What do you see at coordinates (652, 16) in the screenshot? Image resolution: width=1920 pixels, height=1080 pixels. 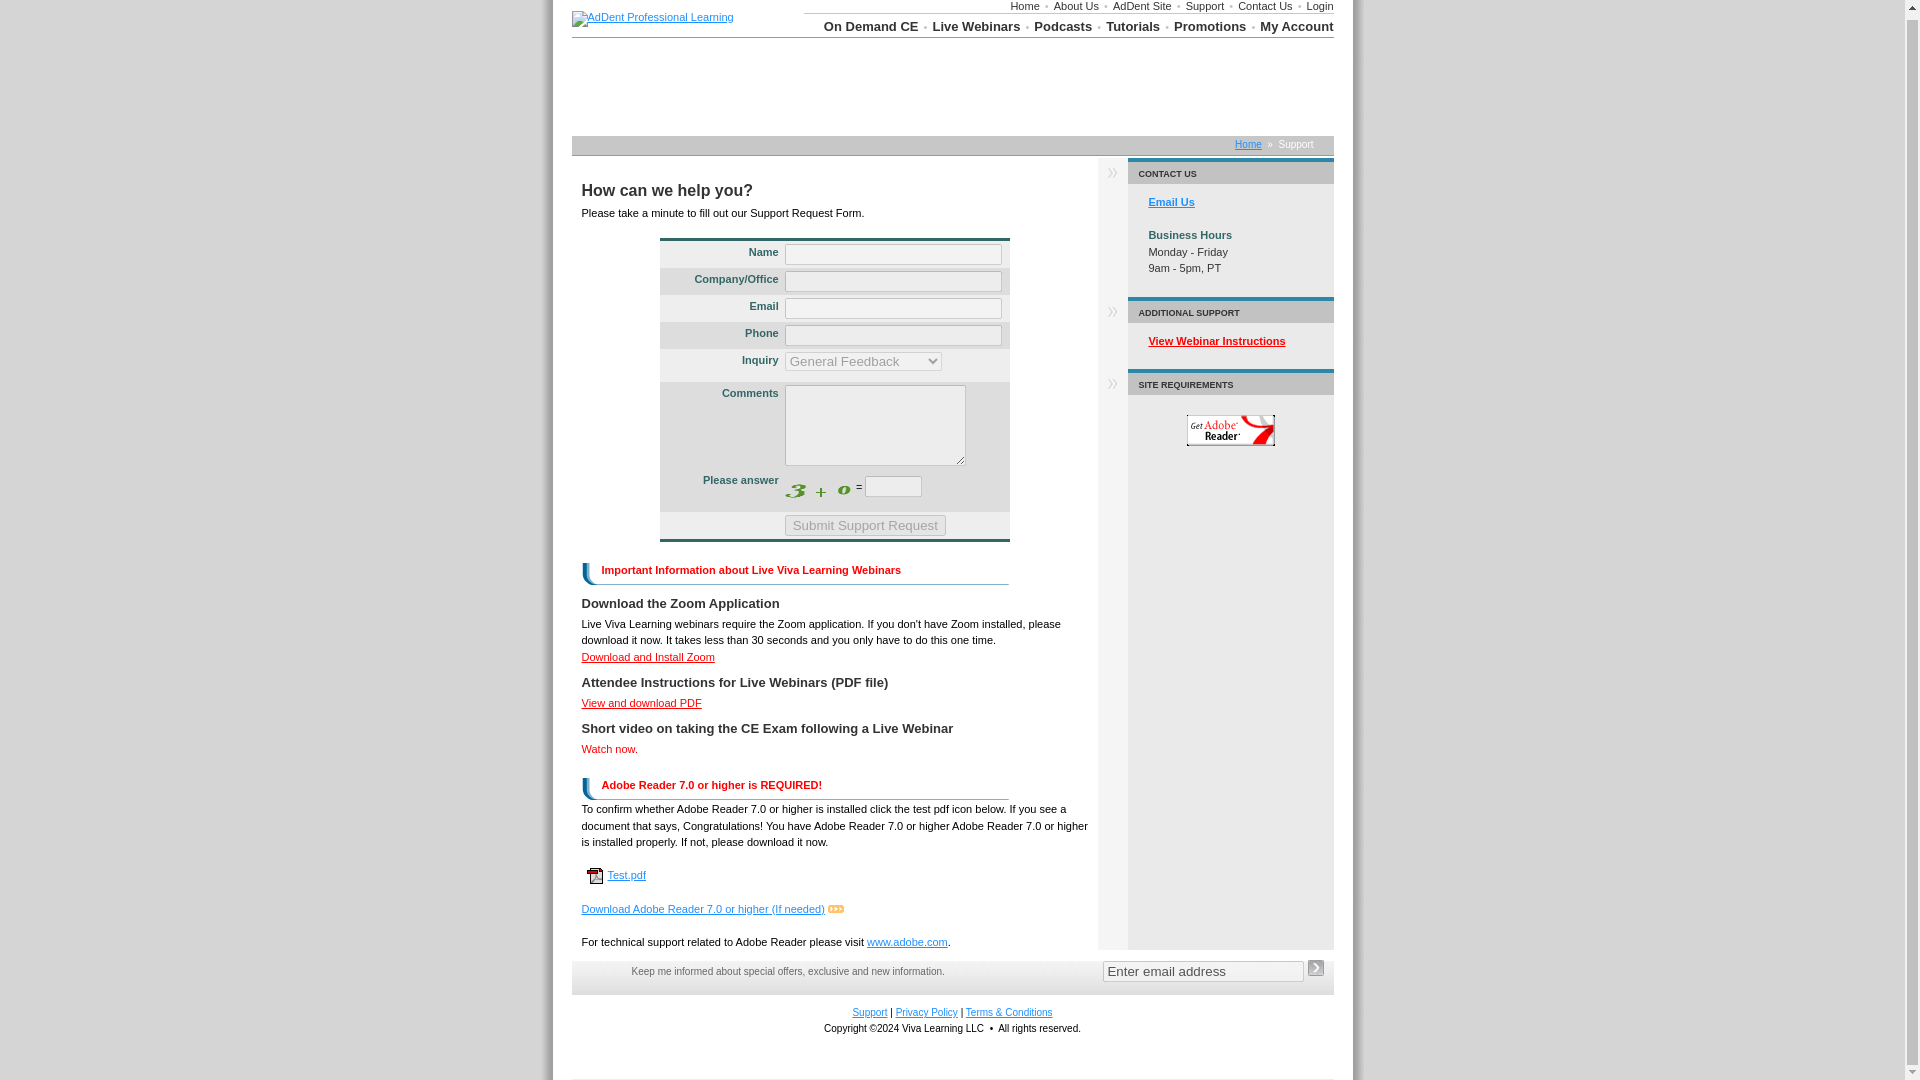 I see `home page` at bounding box center [652, 16].